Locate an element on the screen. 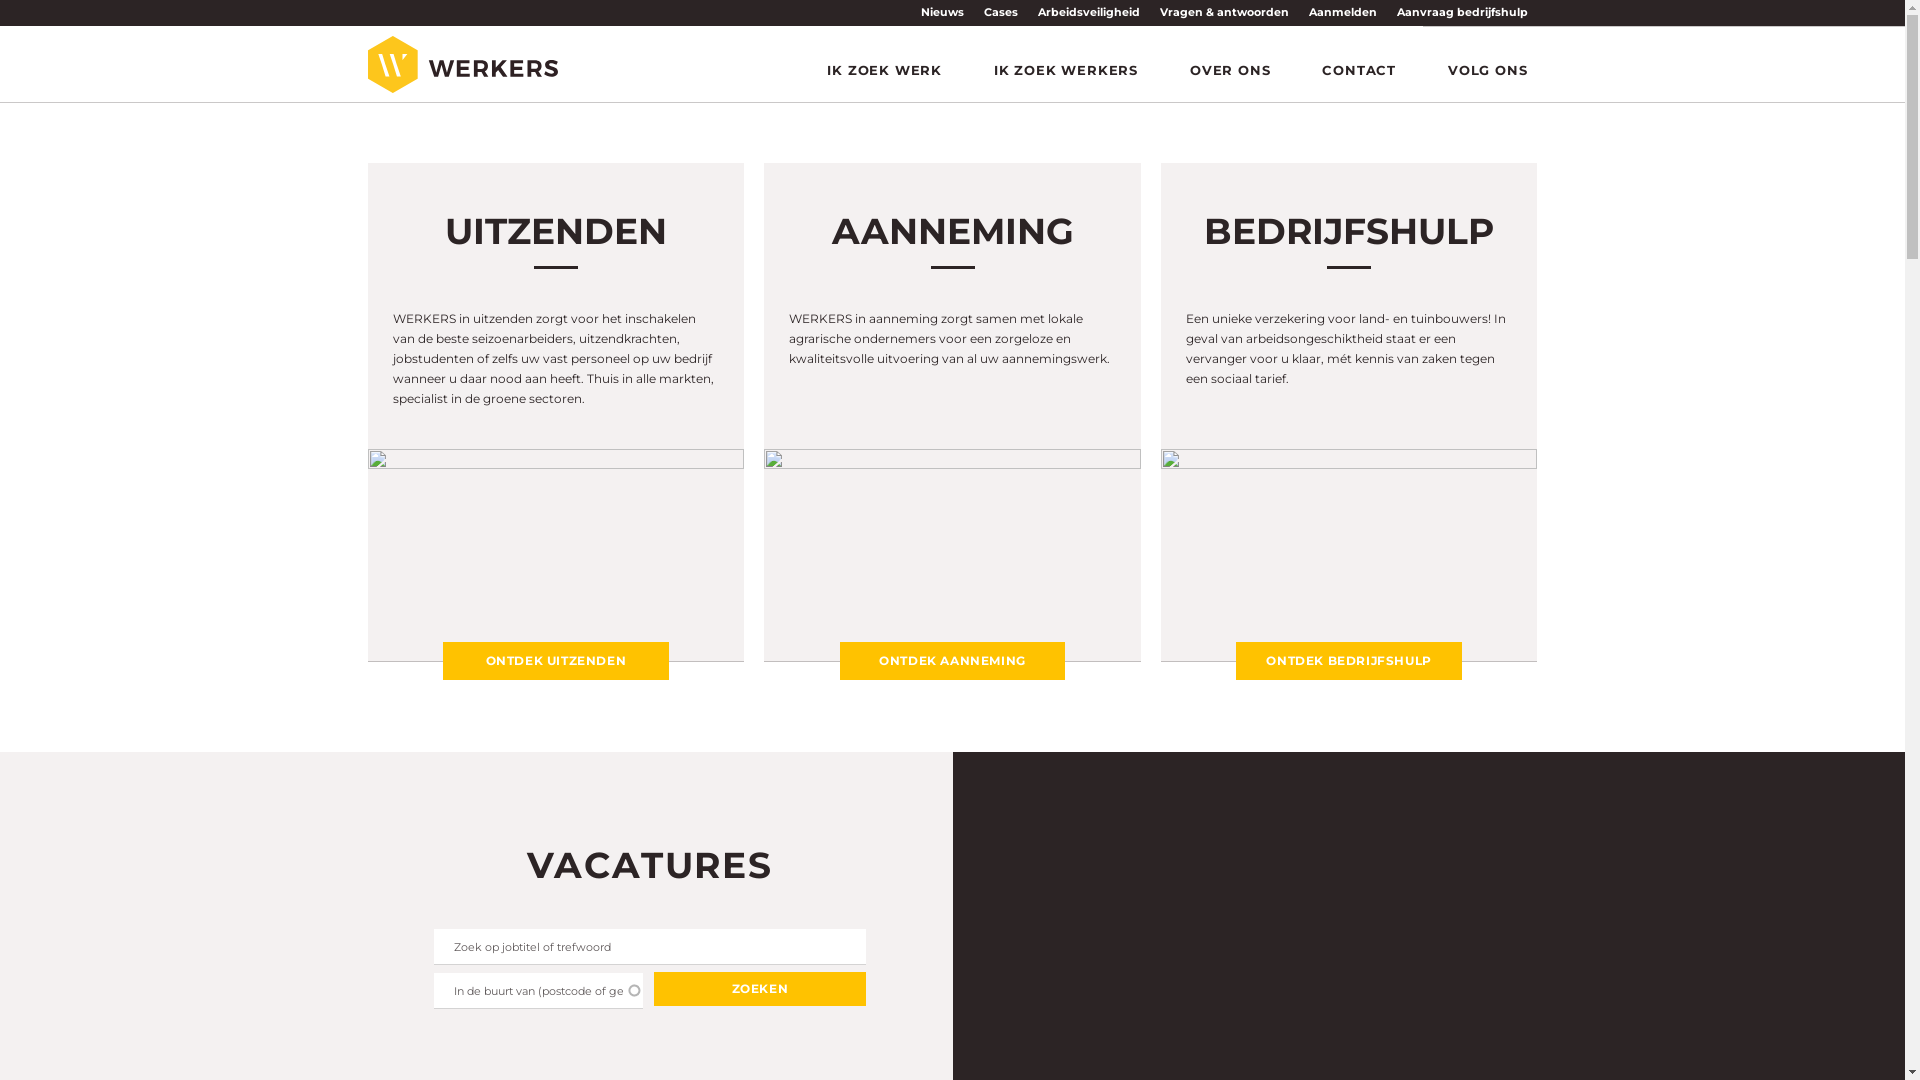 This screenshot has width=1920, height=1080. ONTDEK UITZENDEN is located at coordinates (556, 661).